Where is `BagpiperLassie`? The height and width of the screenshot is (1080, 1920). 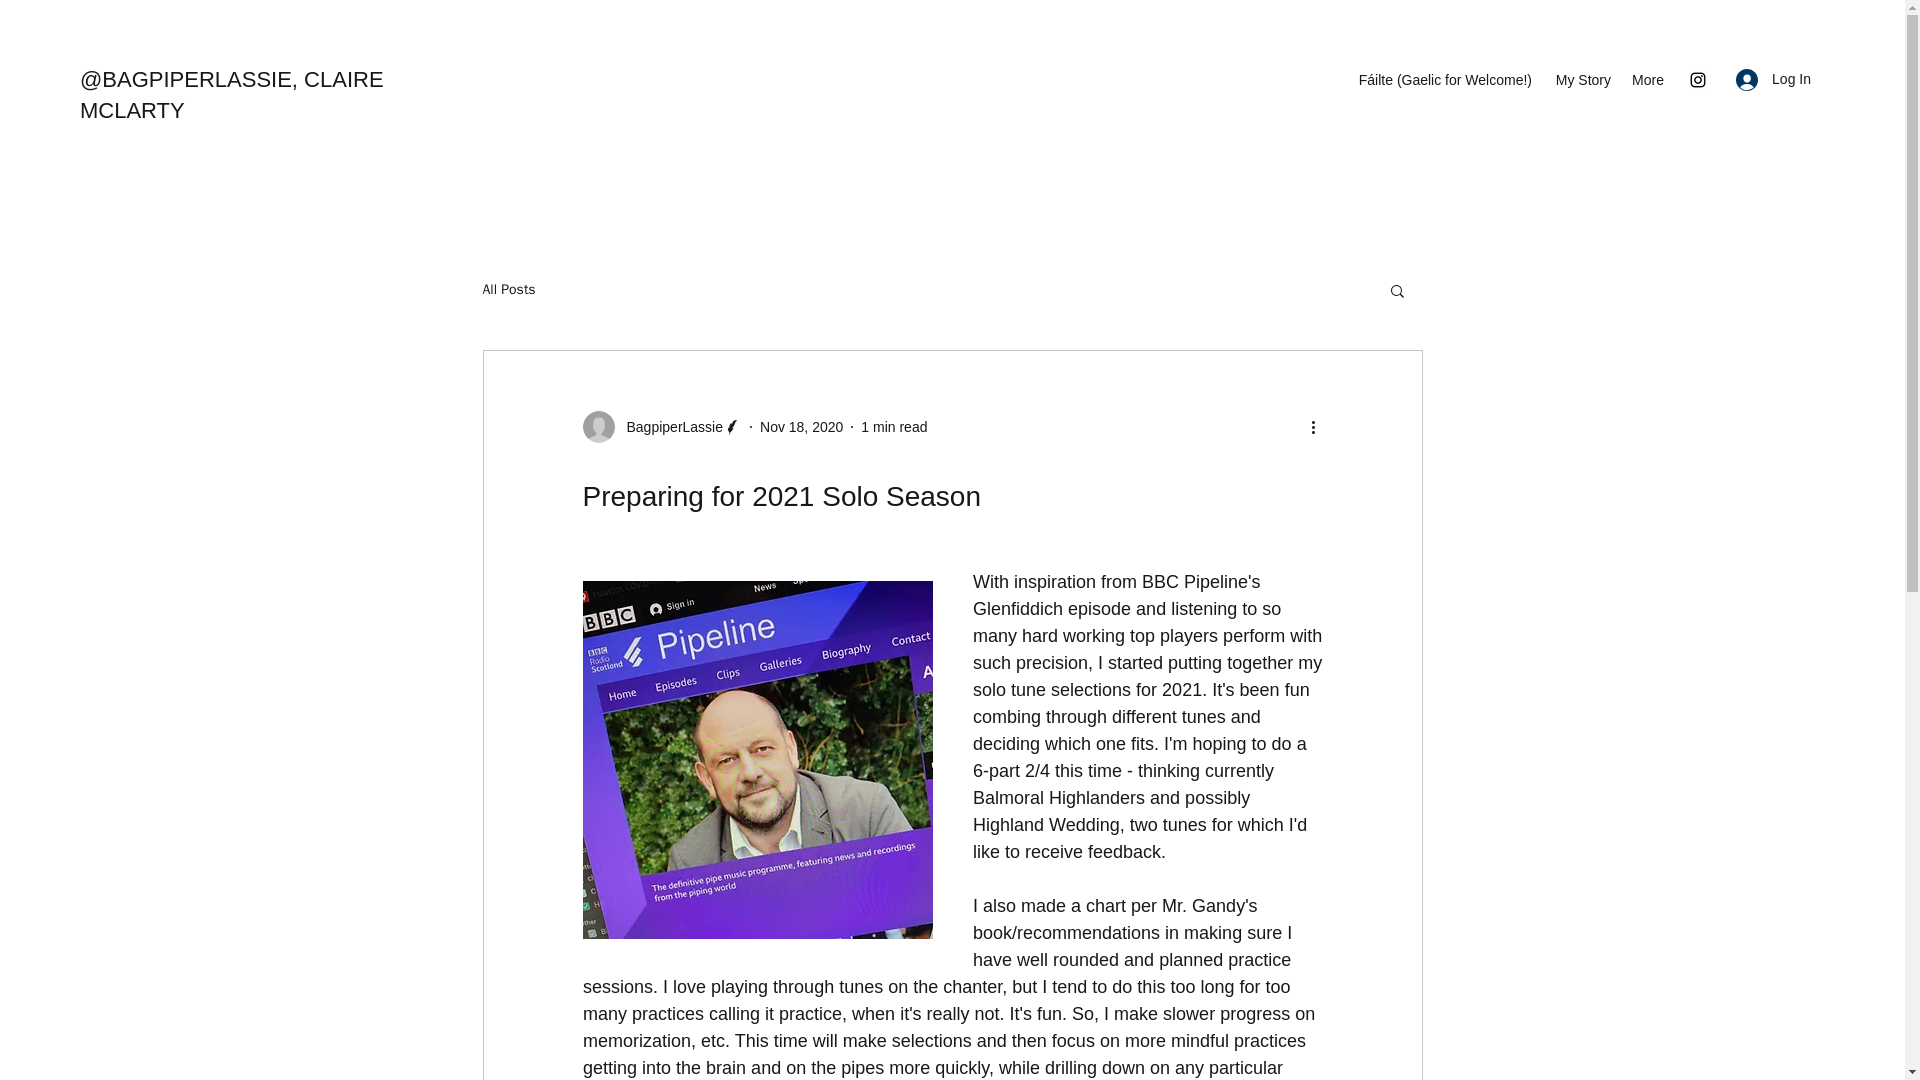
BagpiperLassie is located at coordinates (661, 426).